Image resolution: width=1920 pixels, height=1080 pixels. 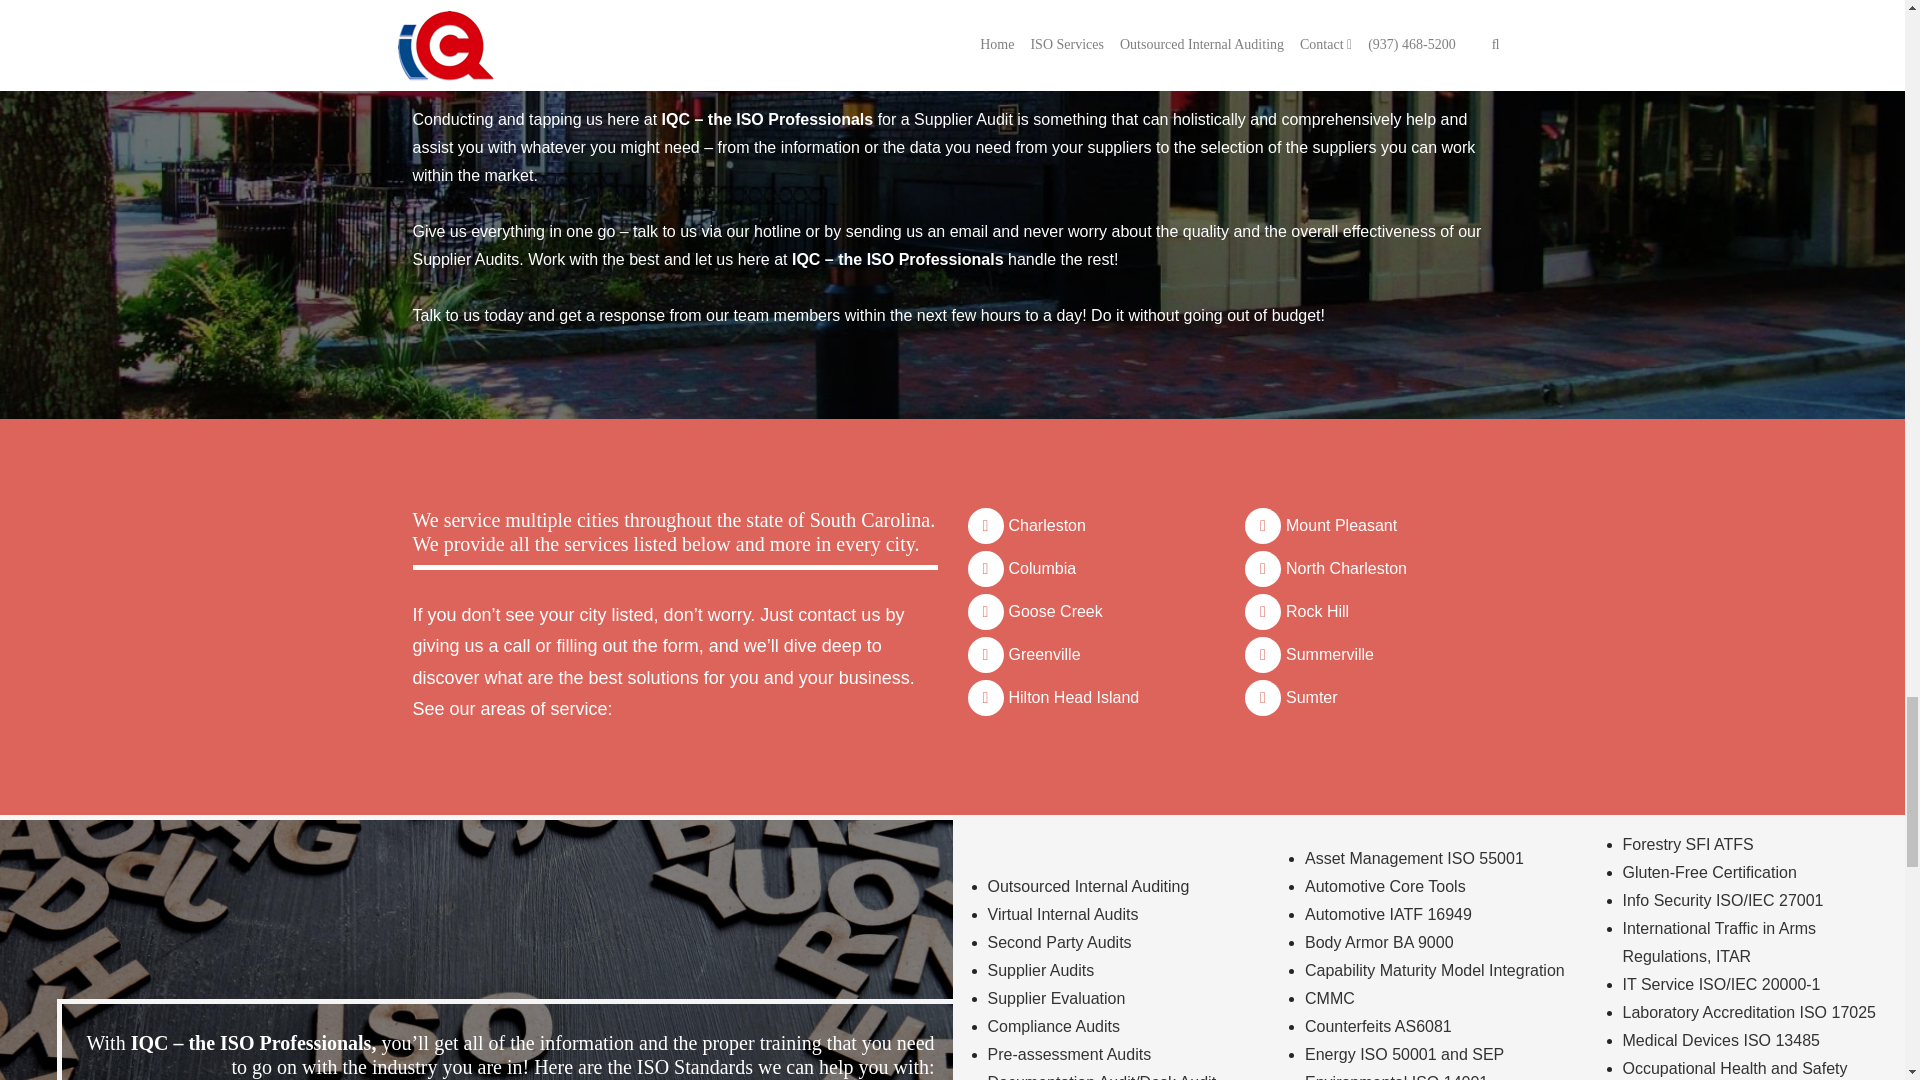 I want to click on Body Armor BA 9000, so click(x=1379, y=942).